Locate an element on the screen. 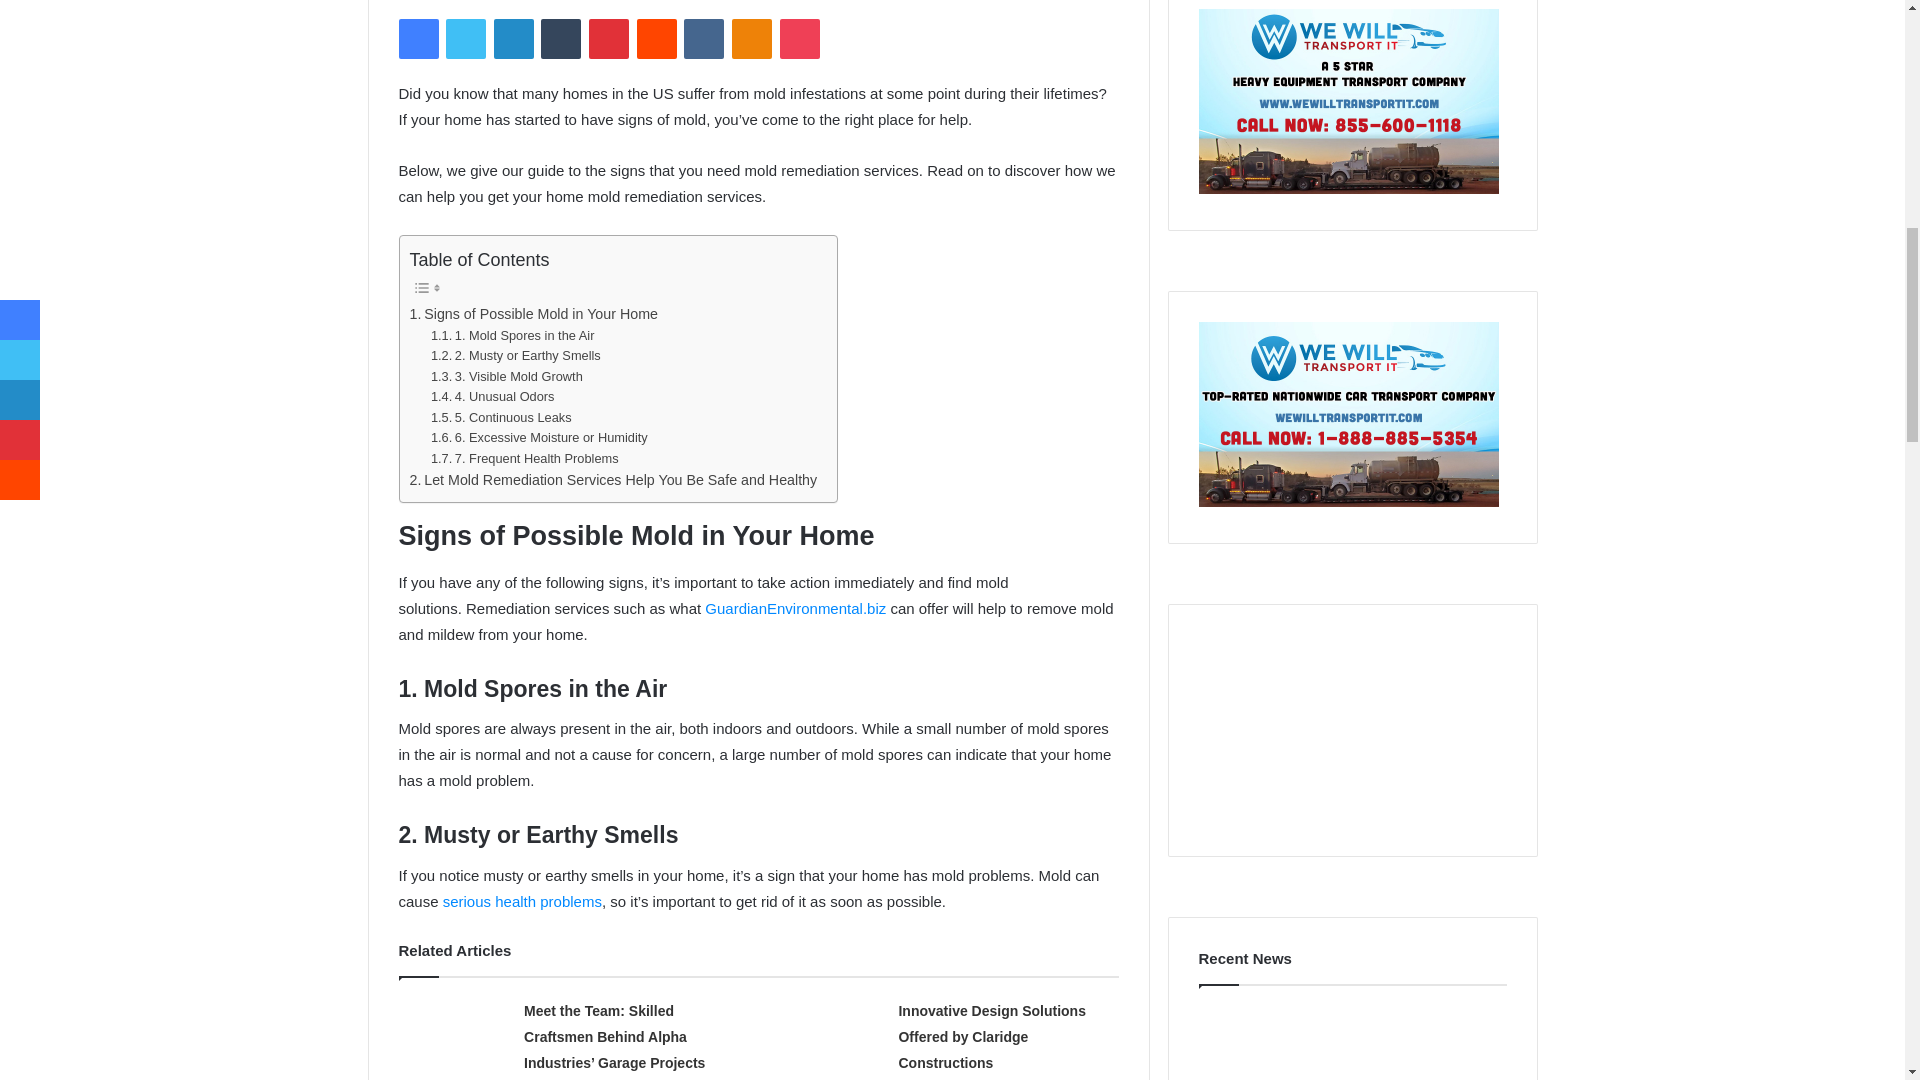 The image size is (1920, 1080). Tumblr is located at coordinates (561, 39).